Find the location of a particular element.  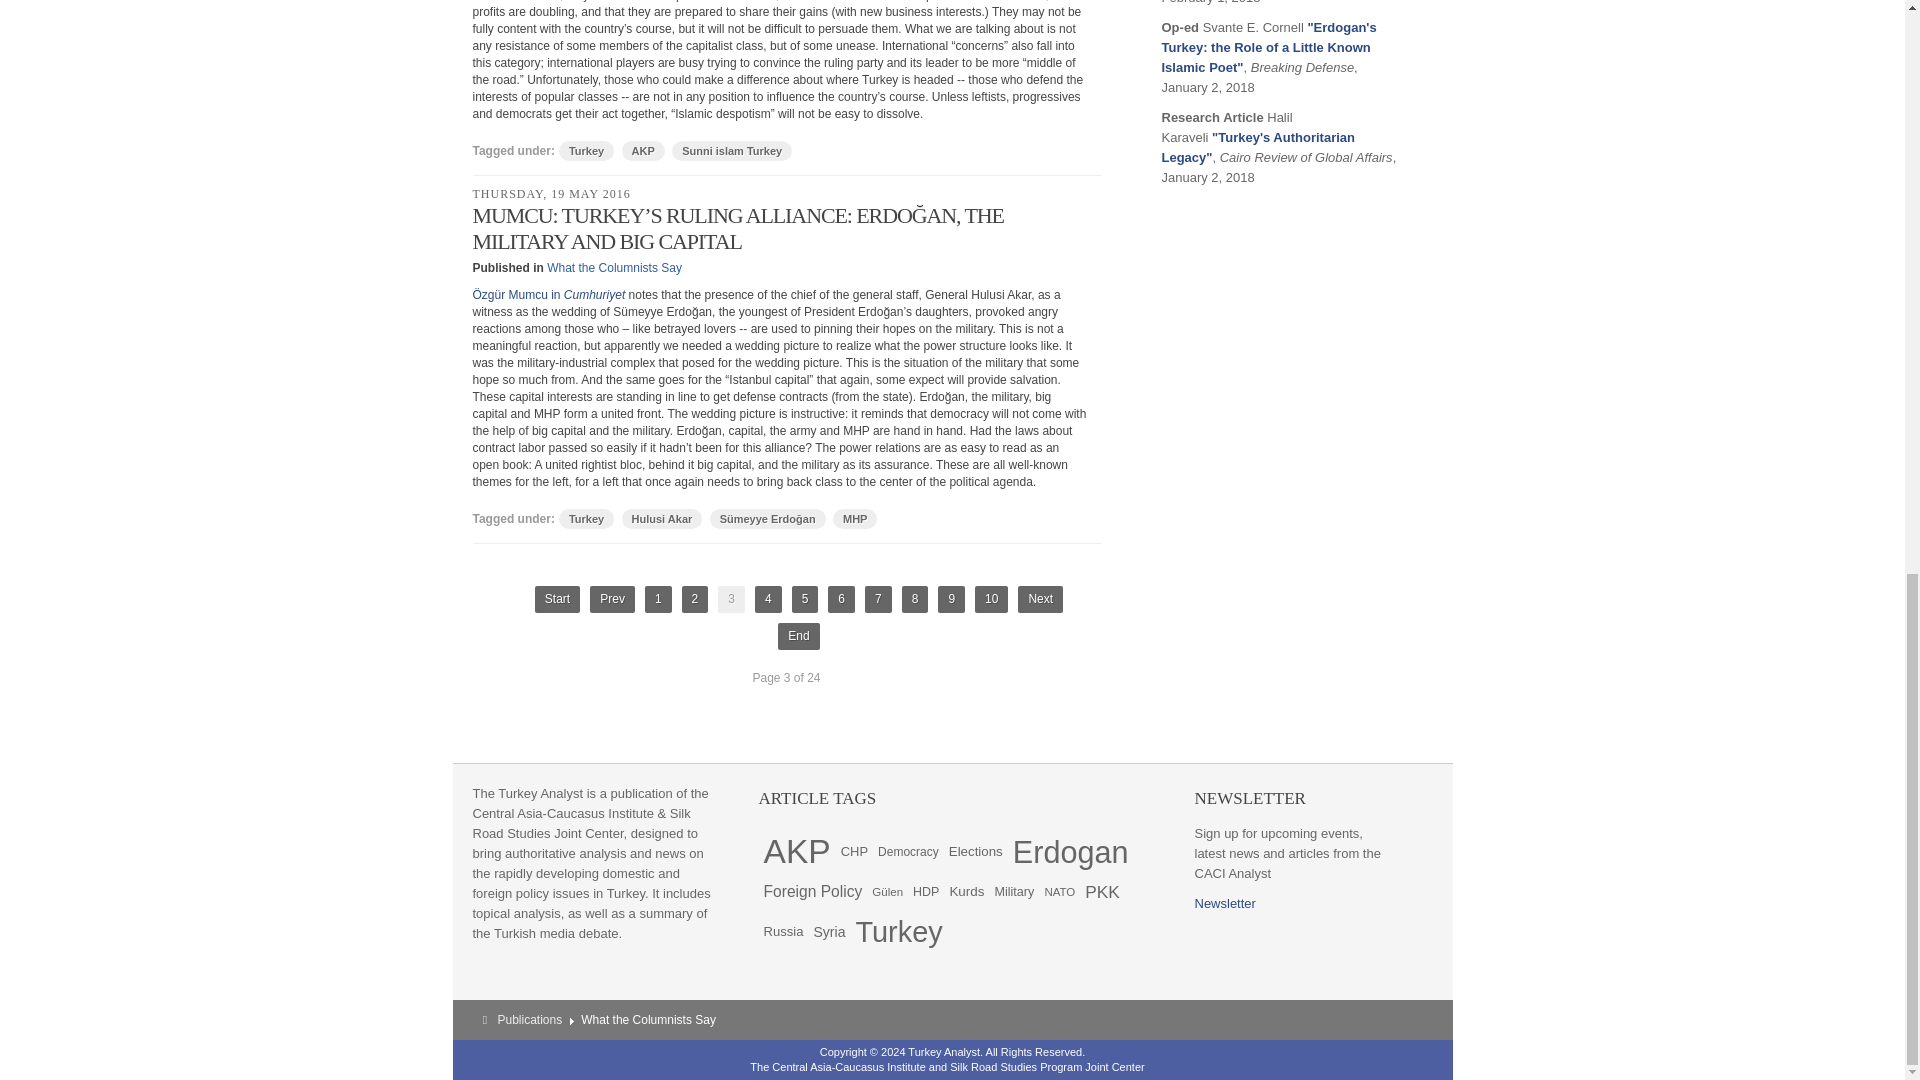

38 items tagged with CHP is located at coordinates (854, 851).